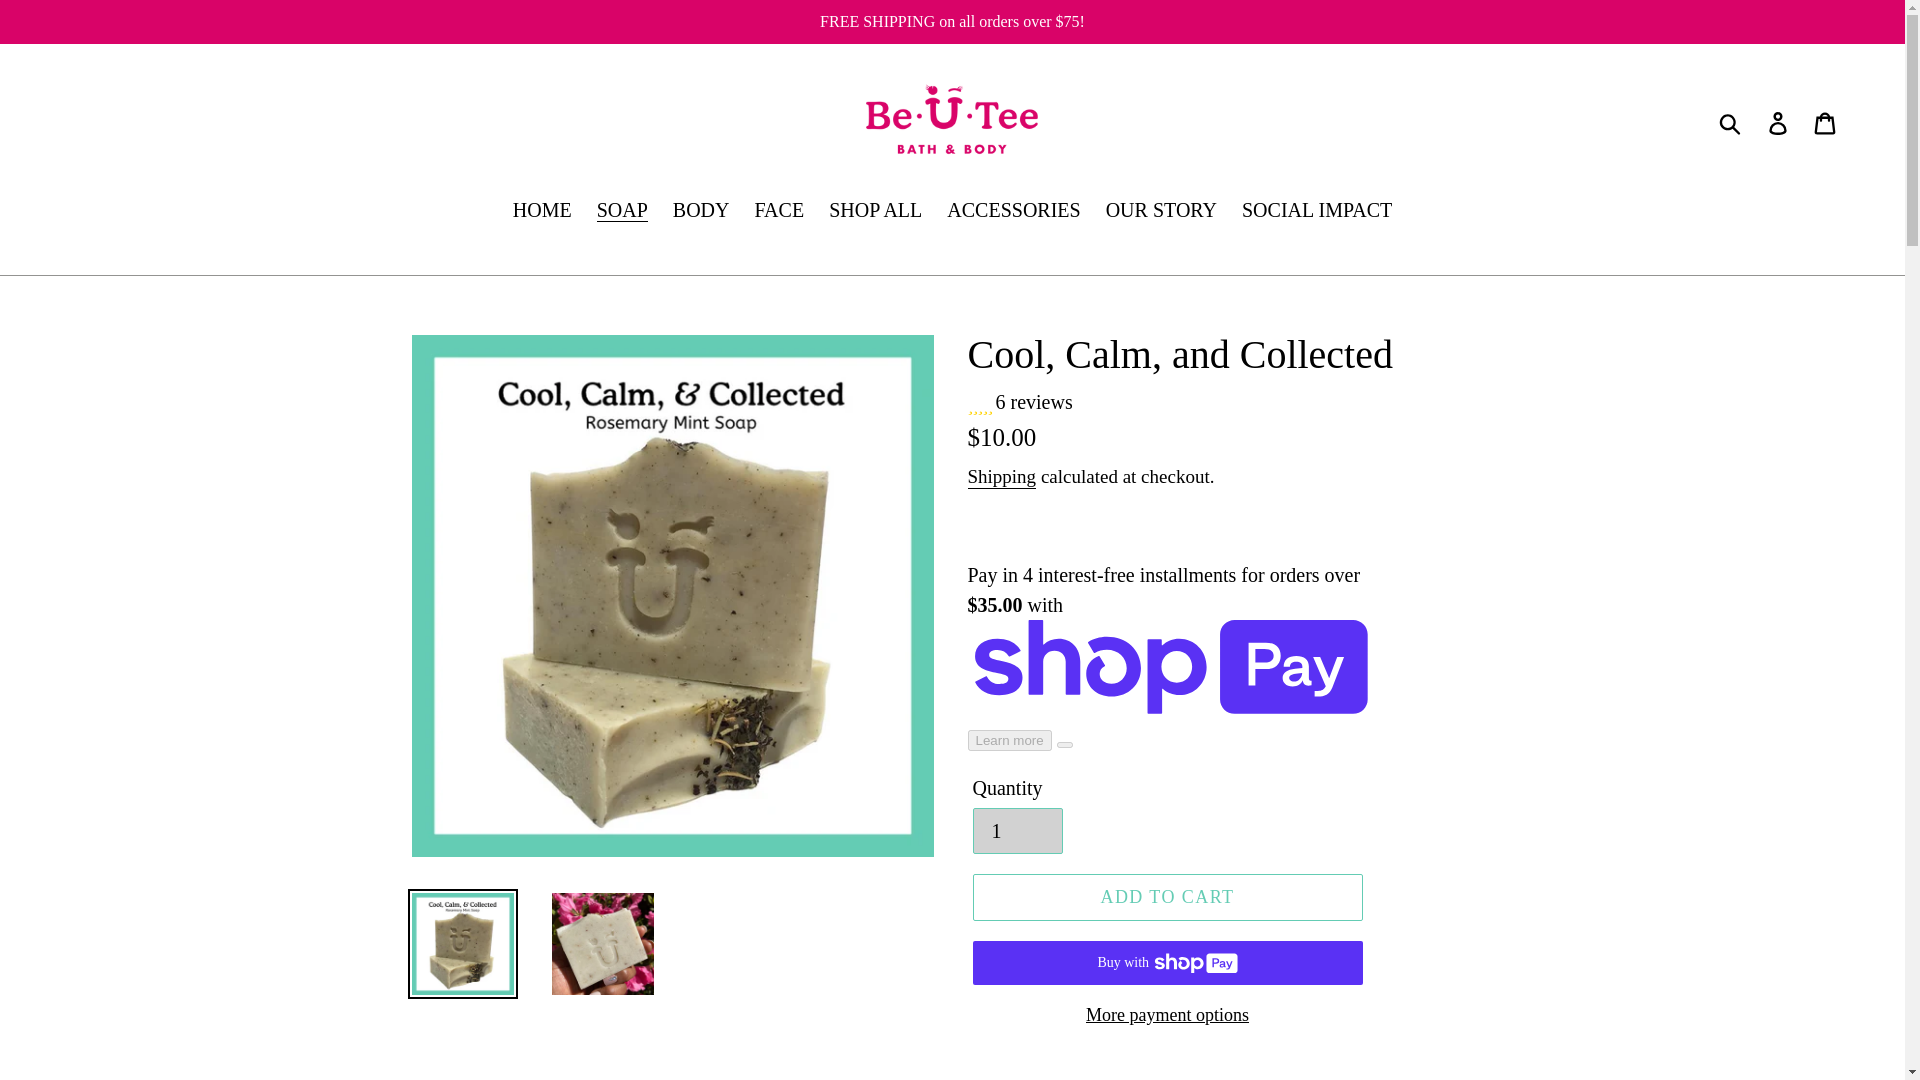 This screenshot has height=1080, width=1920. Describe the element at coordinates (1826, 120) in the screenshot. I see `Cart` at that location.